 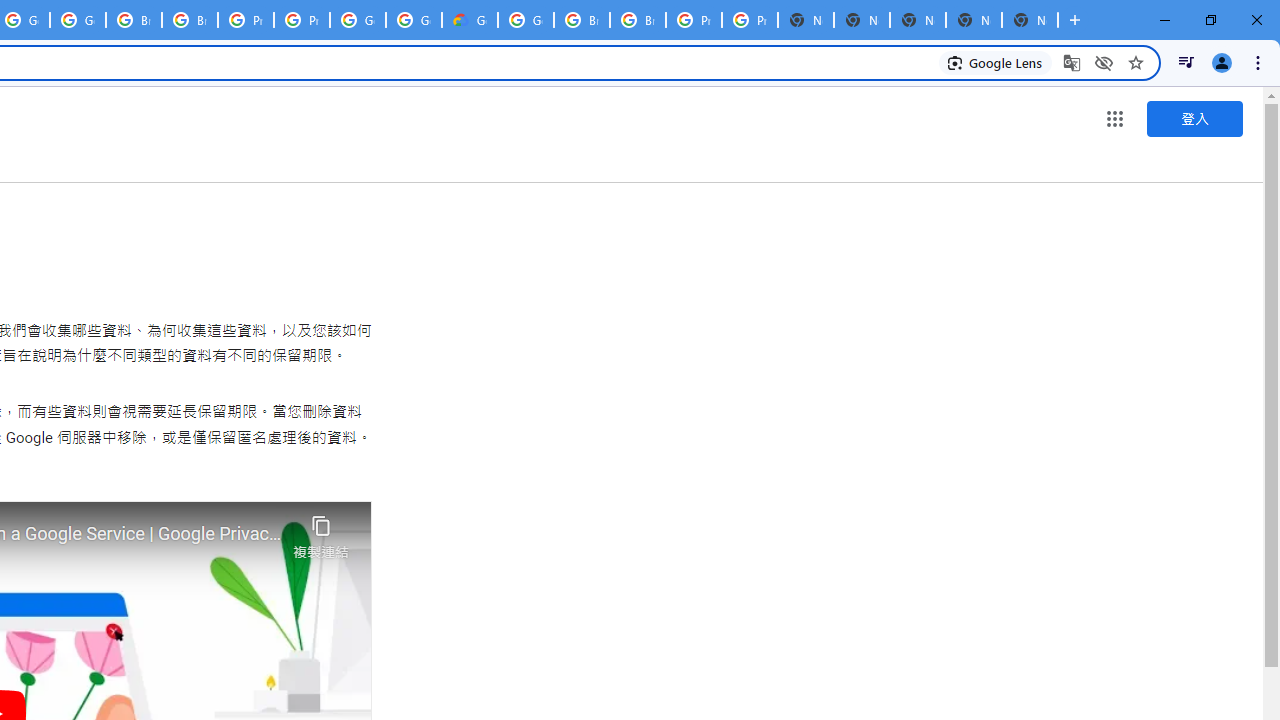 What do you see at coordinates (1072, 62) in the screenshot?
I see `Translate this page` at bounding box center [1072, 62].